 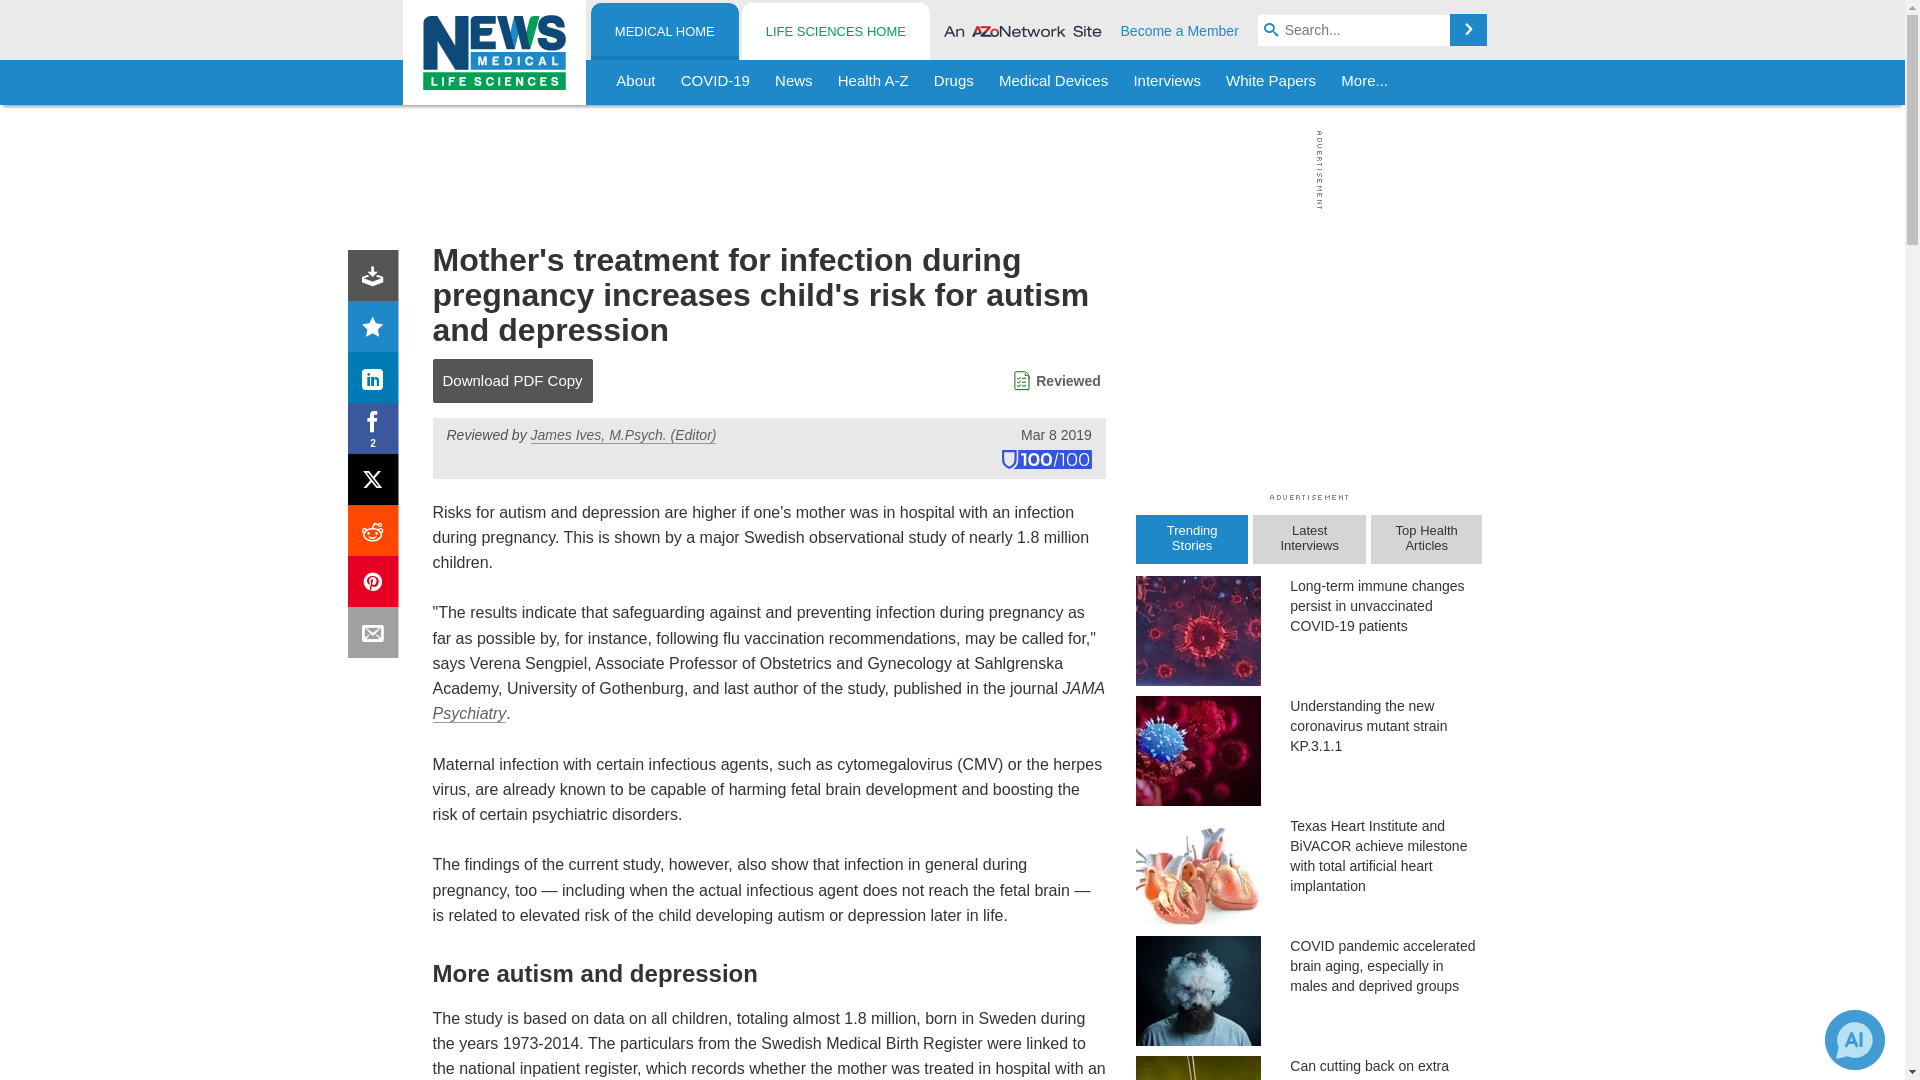 What do you see at coordinates (377, 484) in the screenshot?
I see `X` at bounding box center [377, 484].